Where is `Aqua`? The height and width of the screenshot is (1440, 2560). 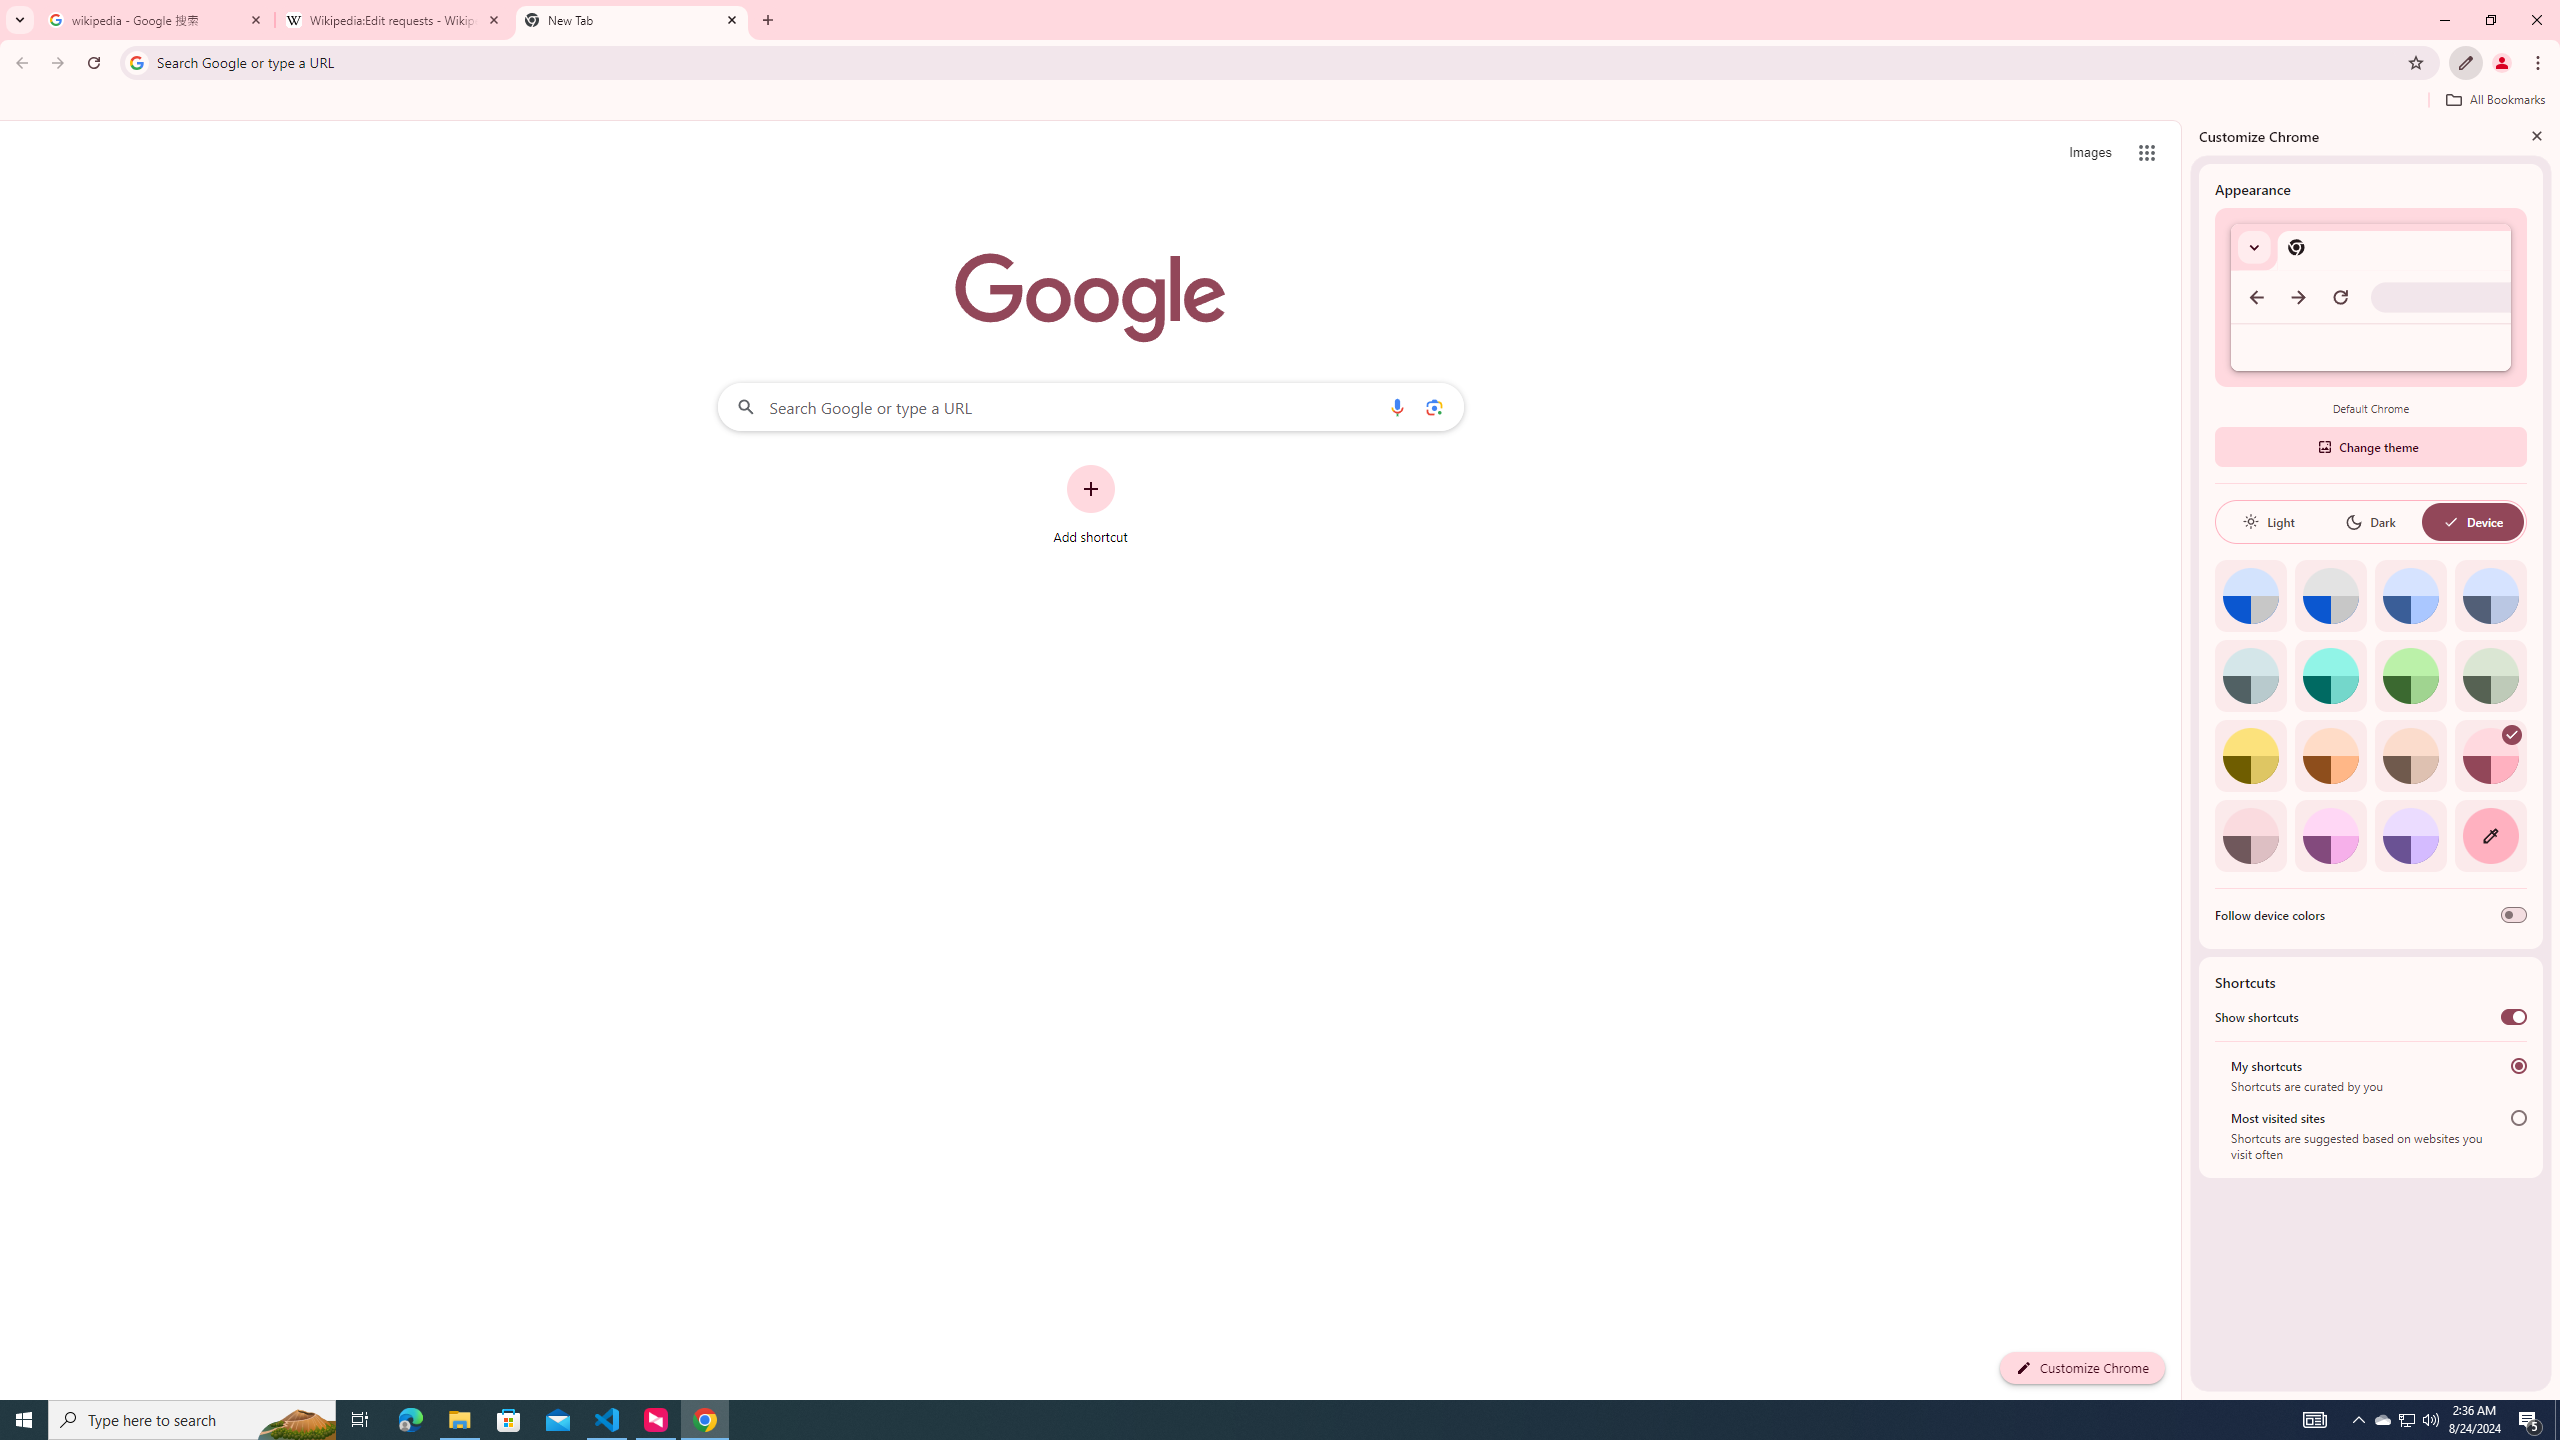 Aqua is located at coordinates (2330, 675).